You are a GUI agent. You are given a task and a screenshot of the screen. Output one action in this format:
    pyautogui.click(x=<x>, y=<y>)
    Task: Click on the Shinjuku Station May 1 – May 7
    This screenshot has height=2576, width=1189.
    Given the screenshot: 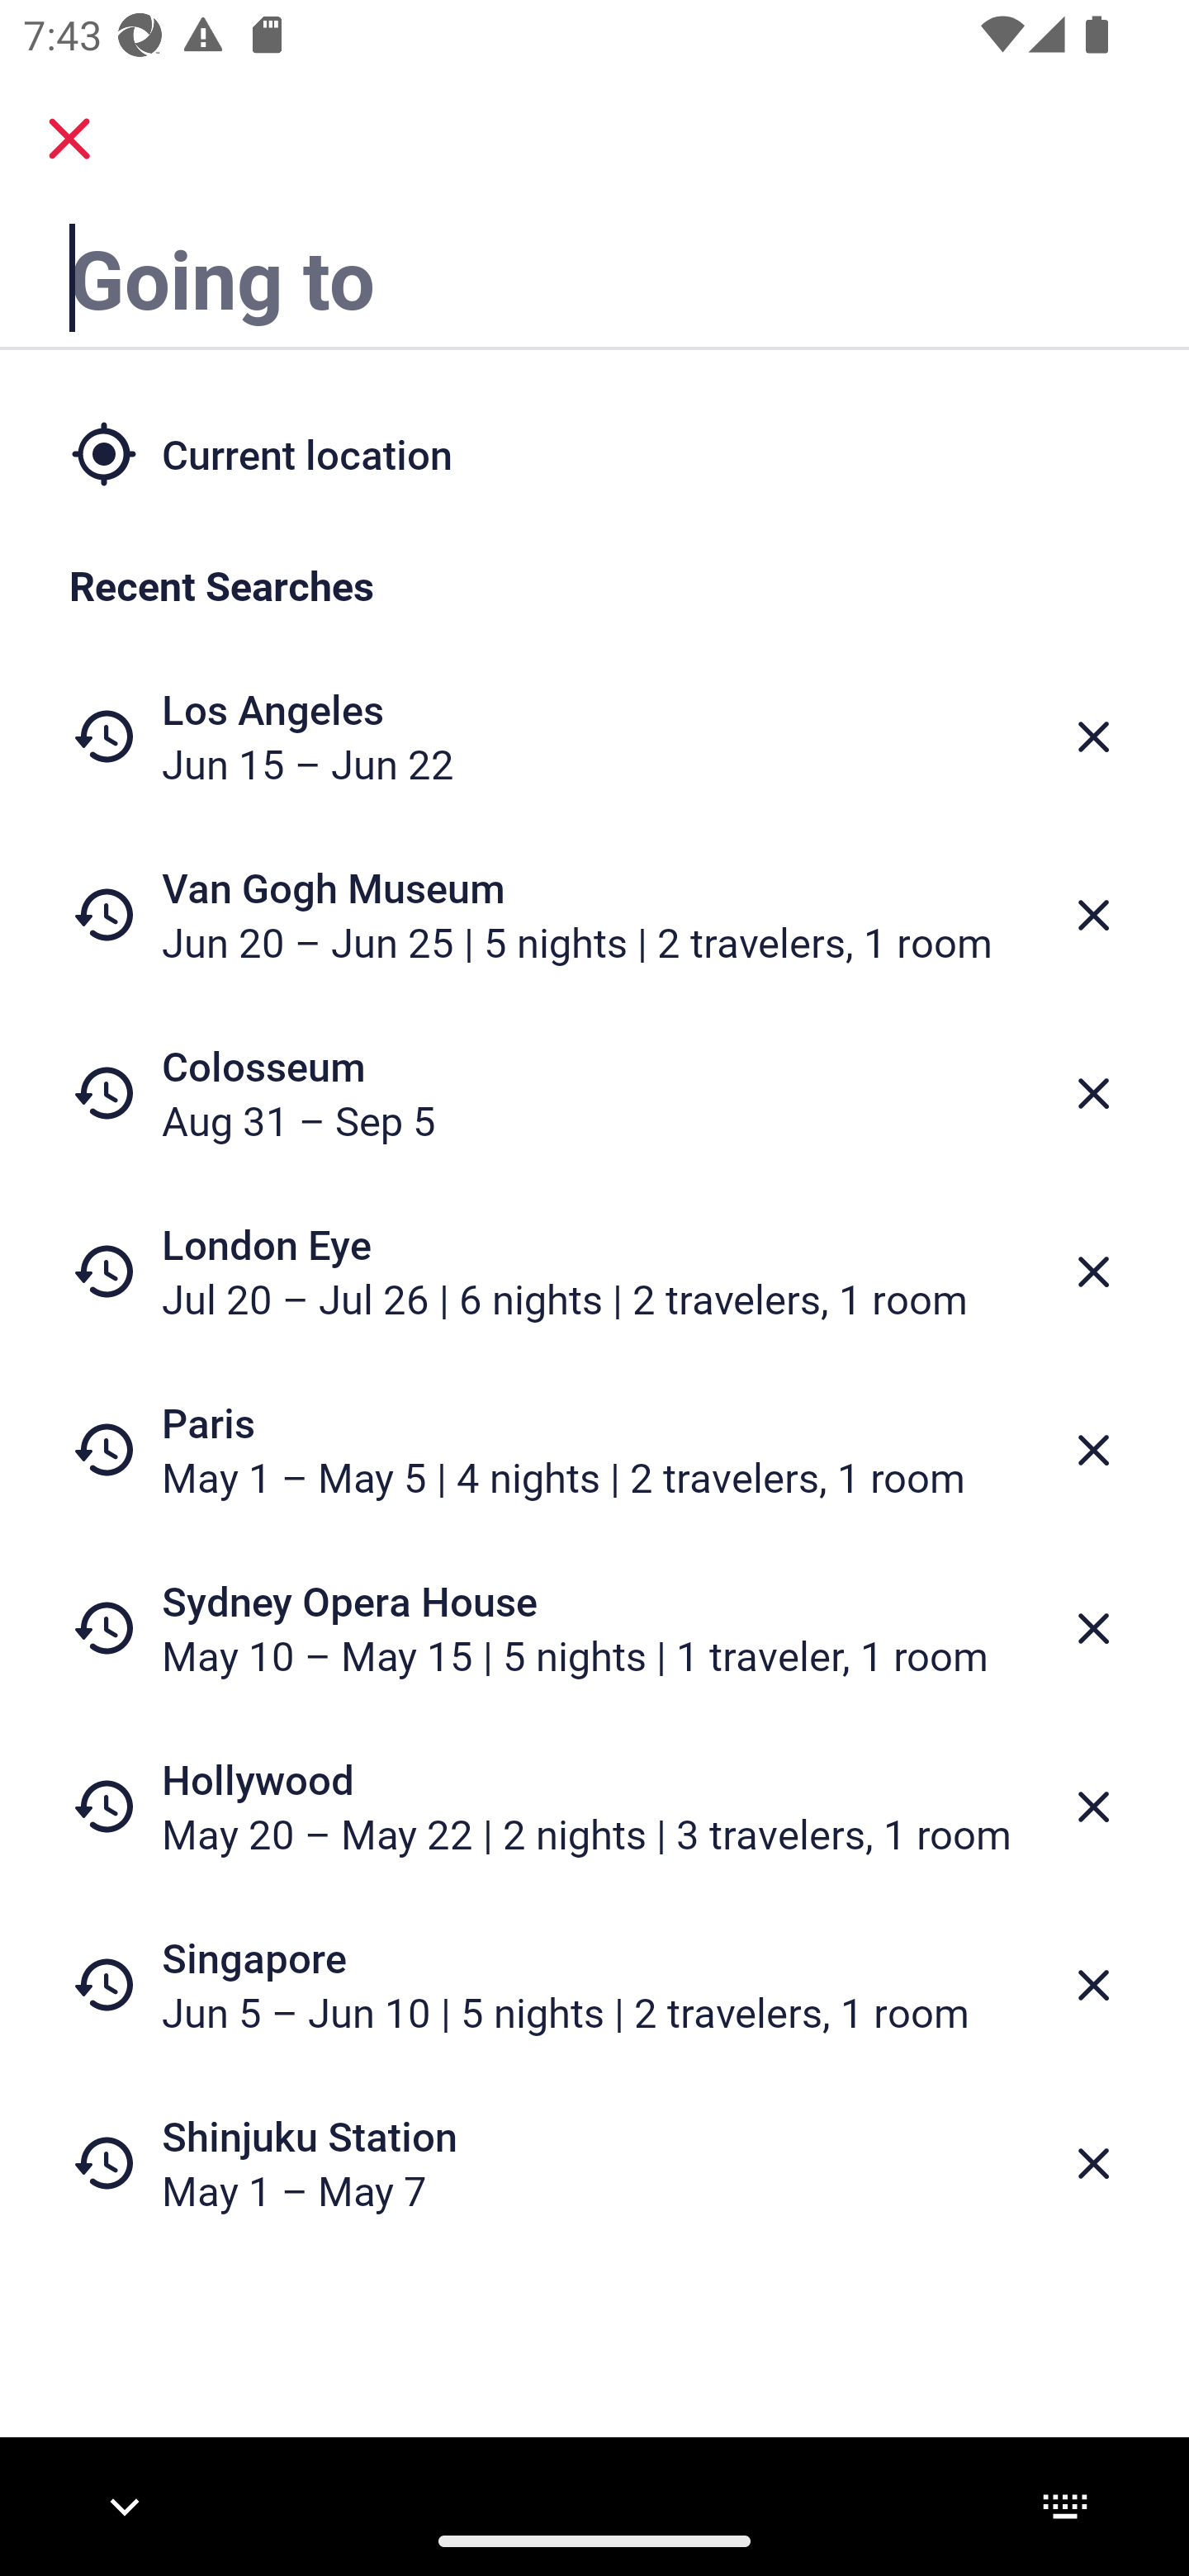 What is the action you would take?
    pyautogui.click(x=594, y=2162)
    